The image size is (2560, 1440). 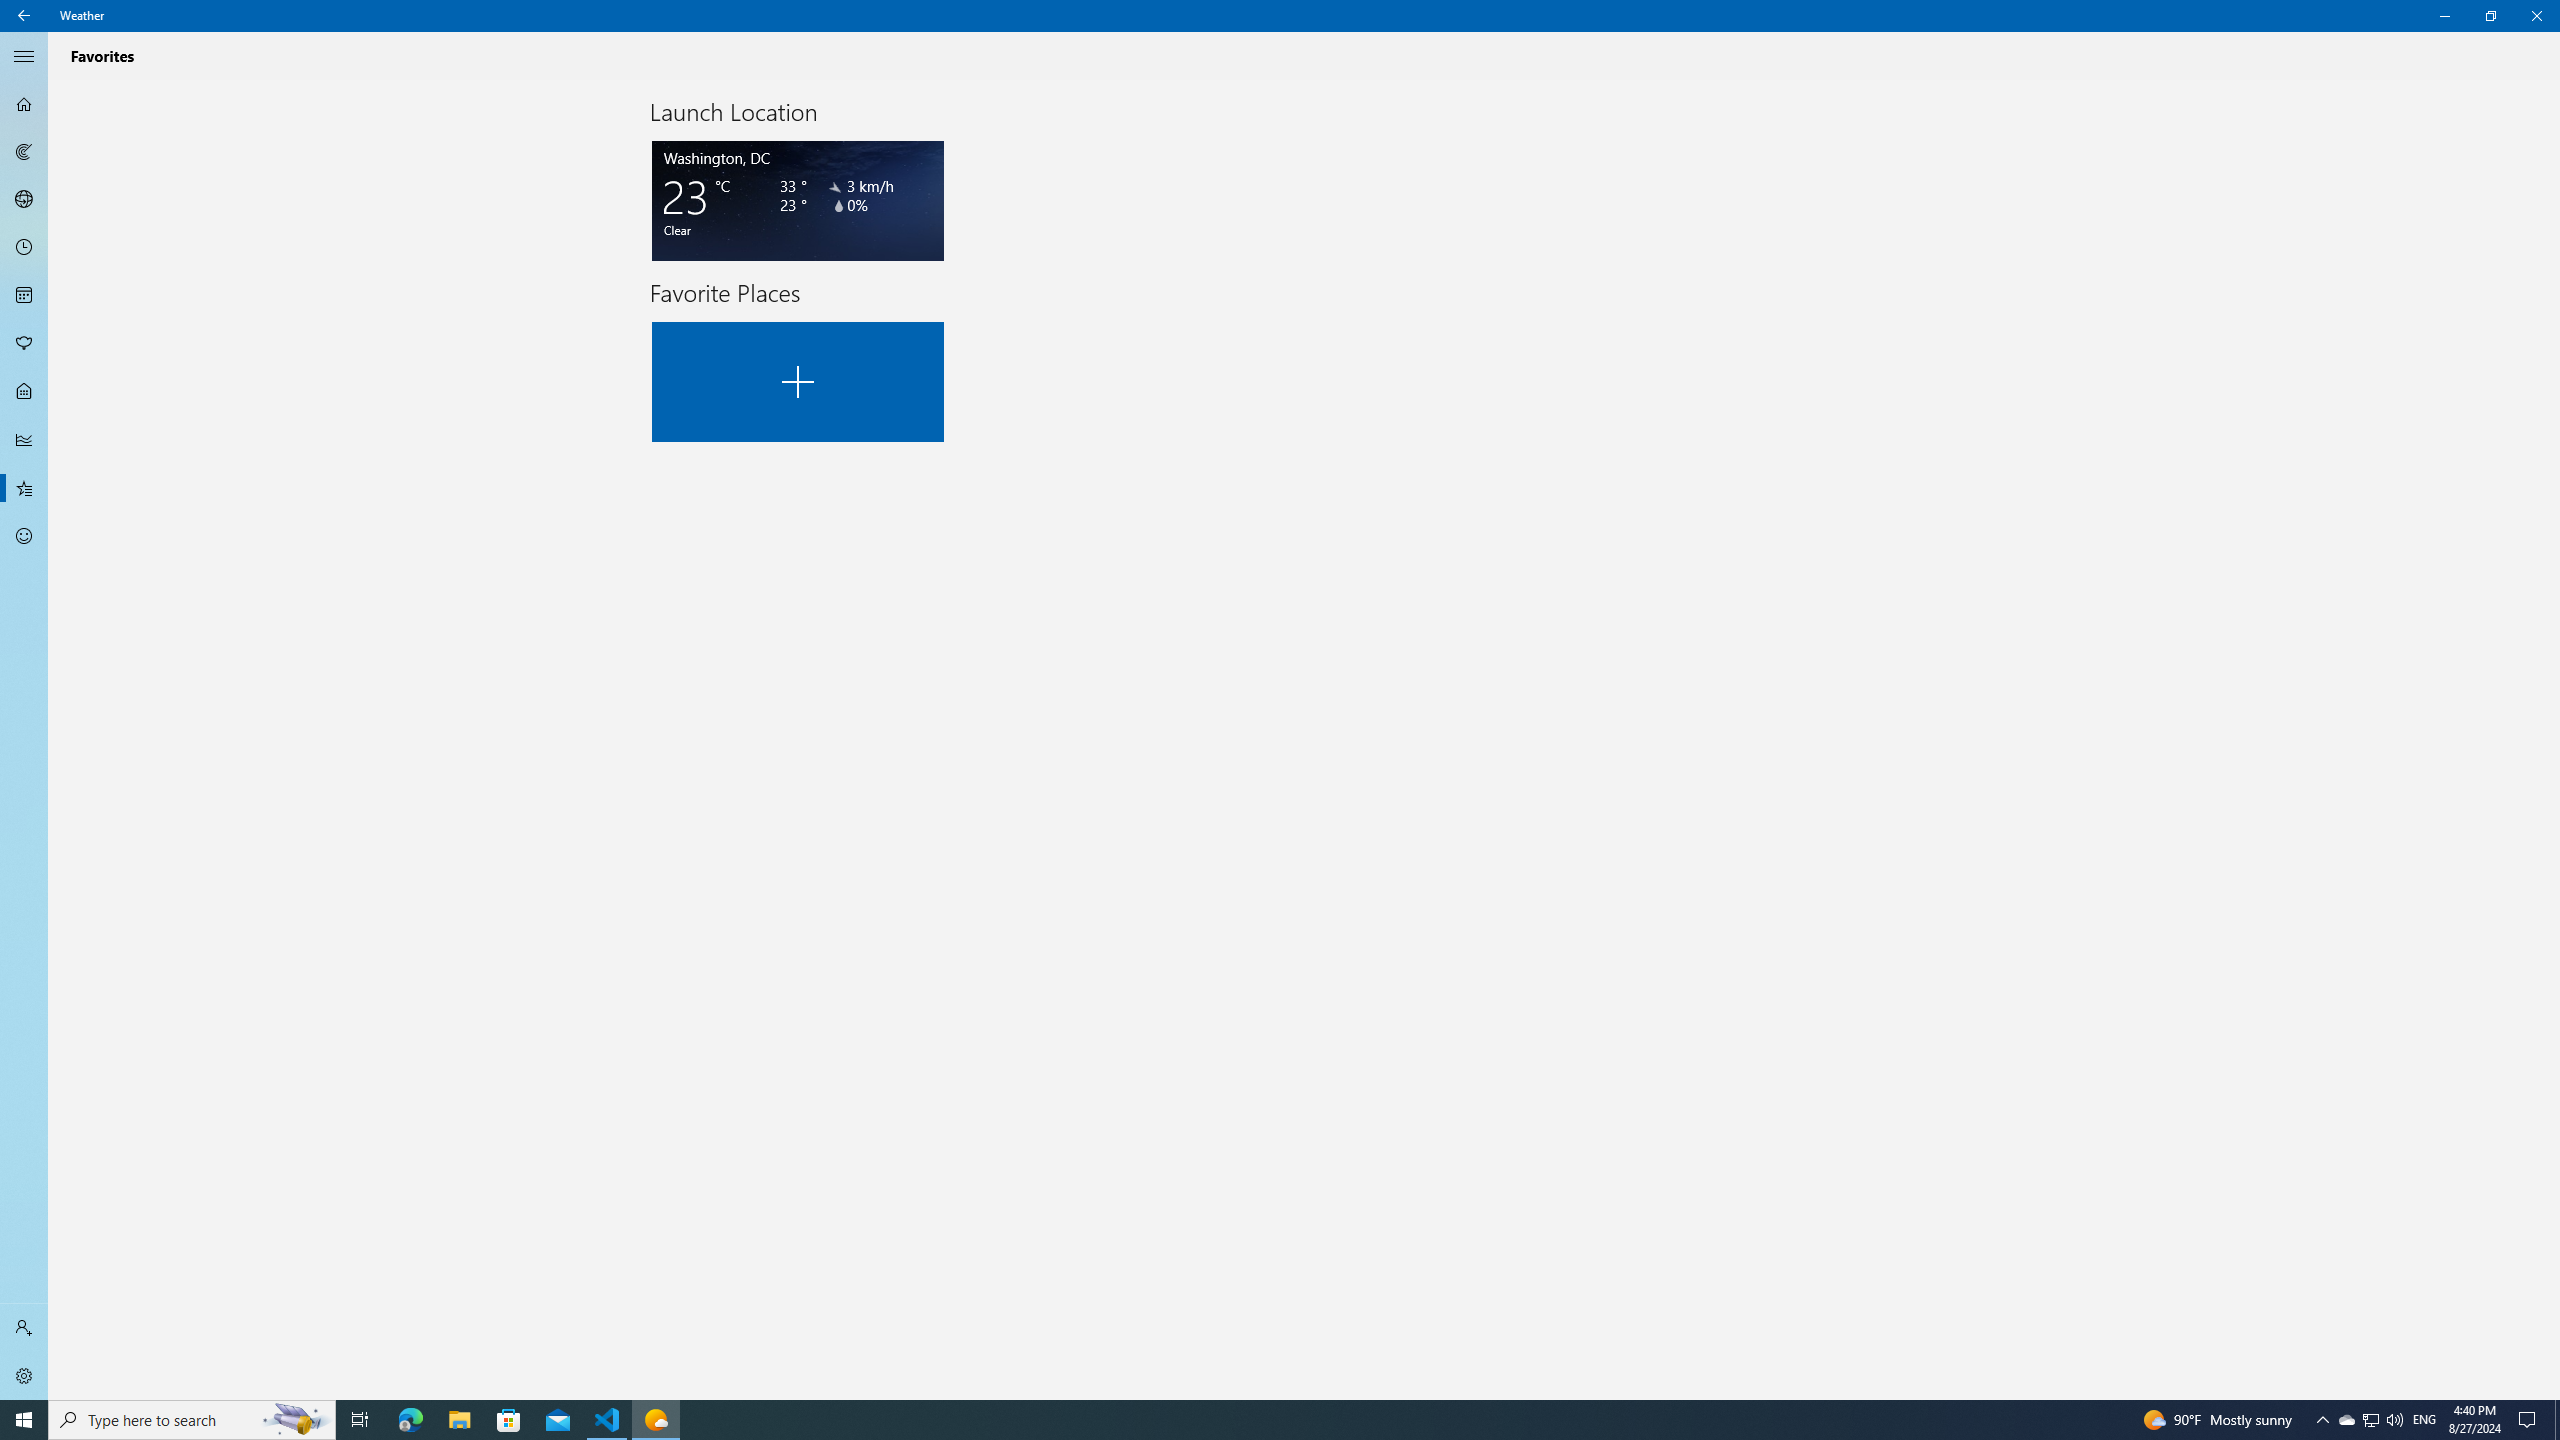 I want to click on Historical Weather - Not Selected, so click(x=24, y=440).